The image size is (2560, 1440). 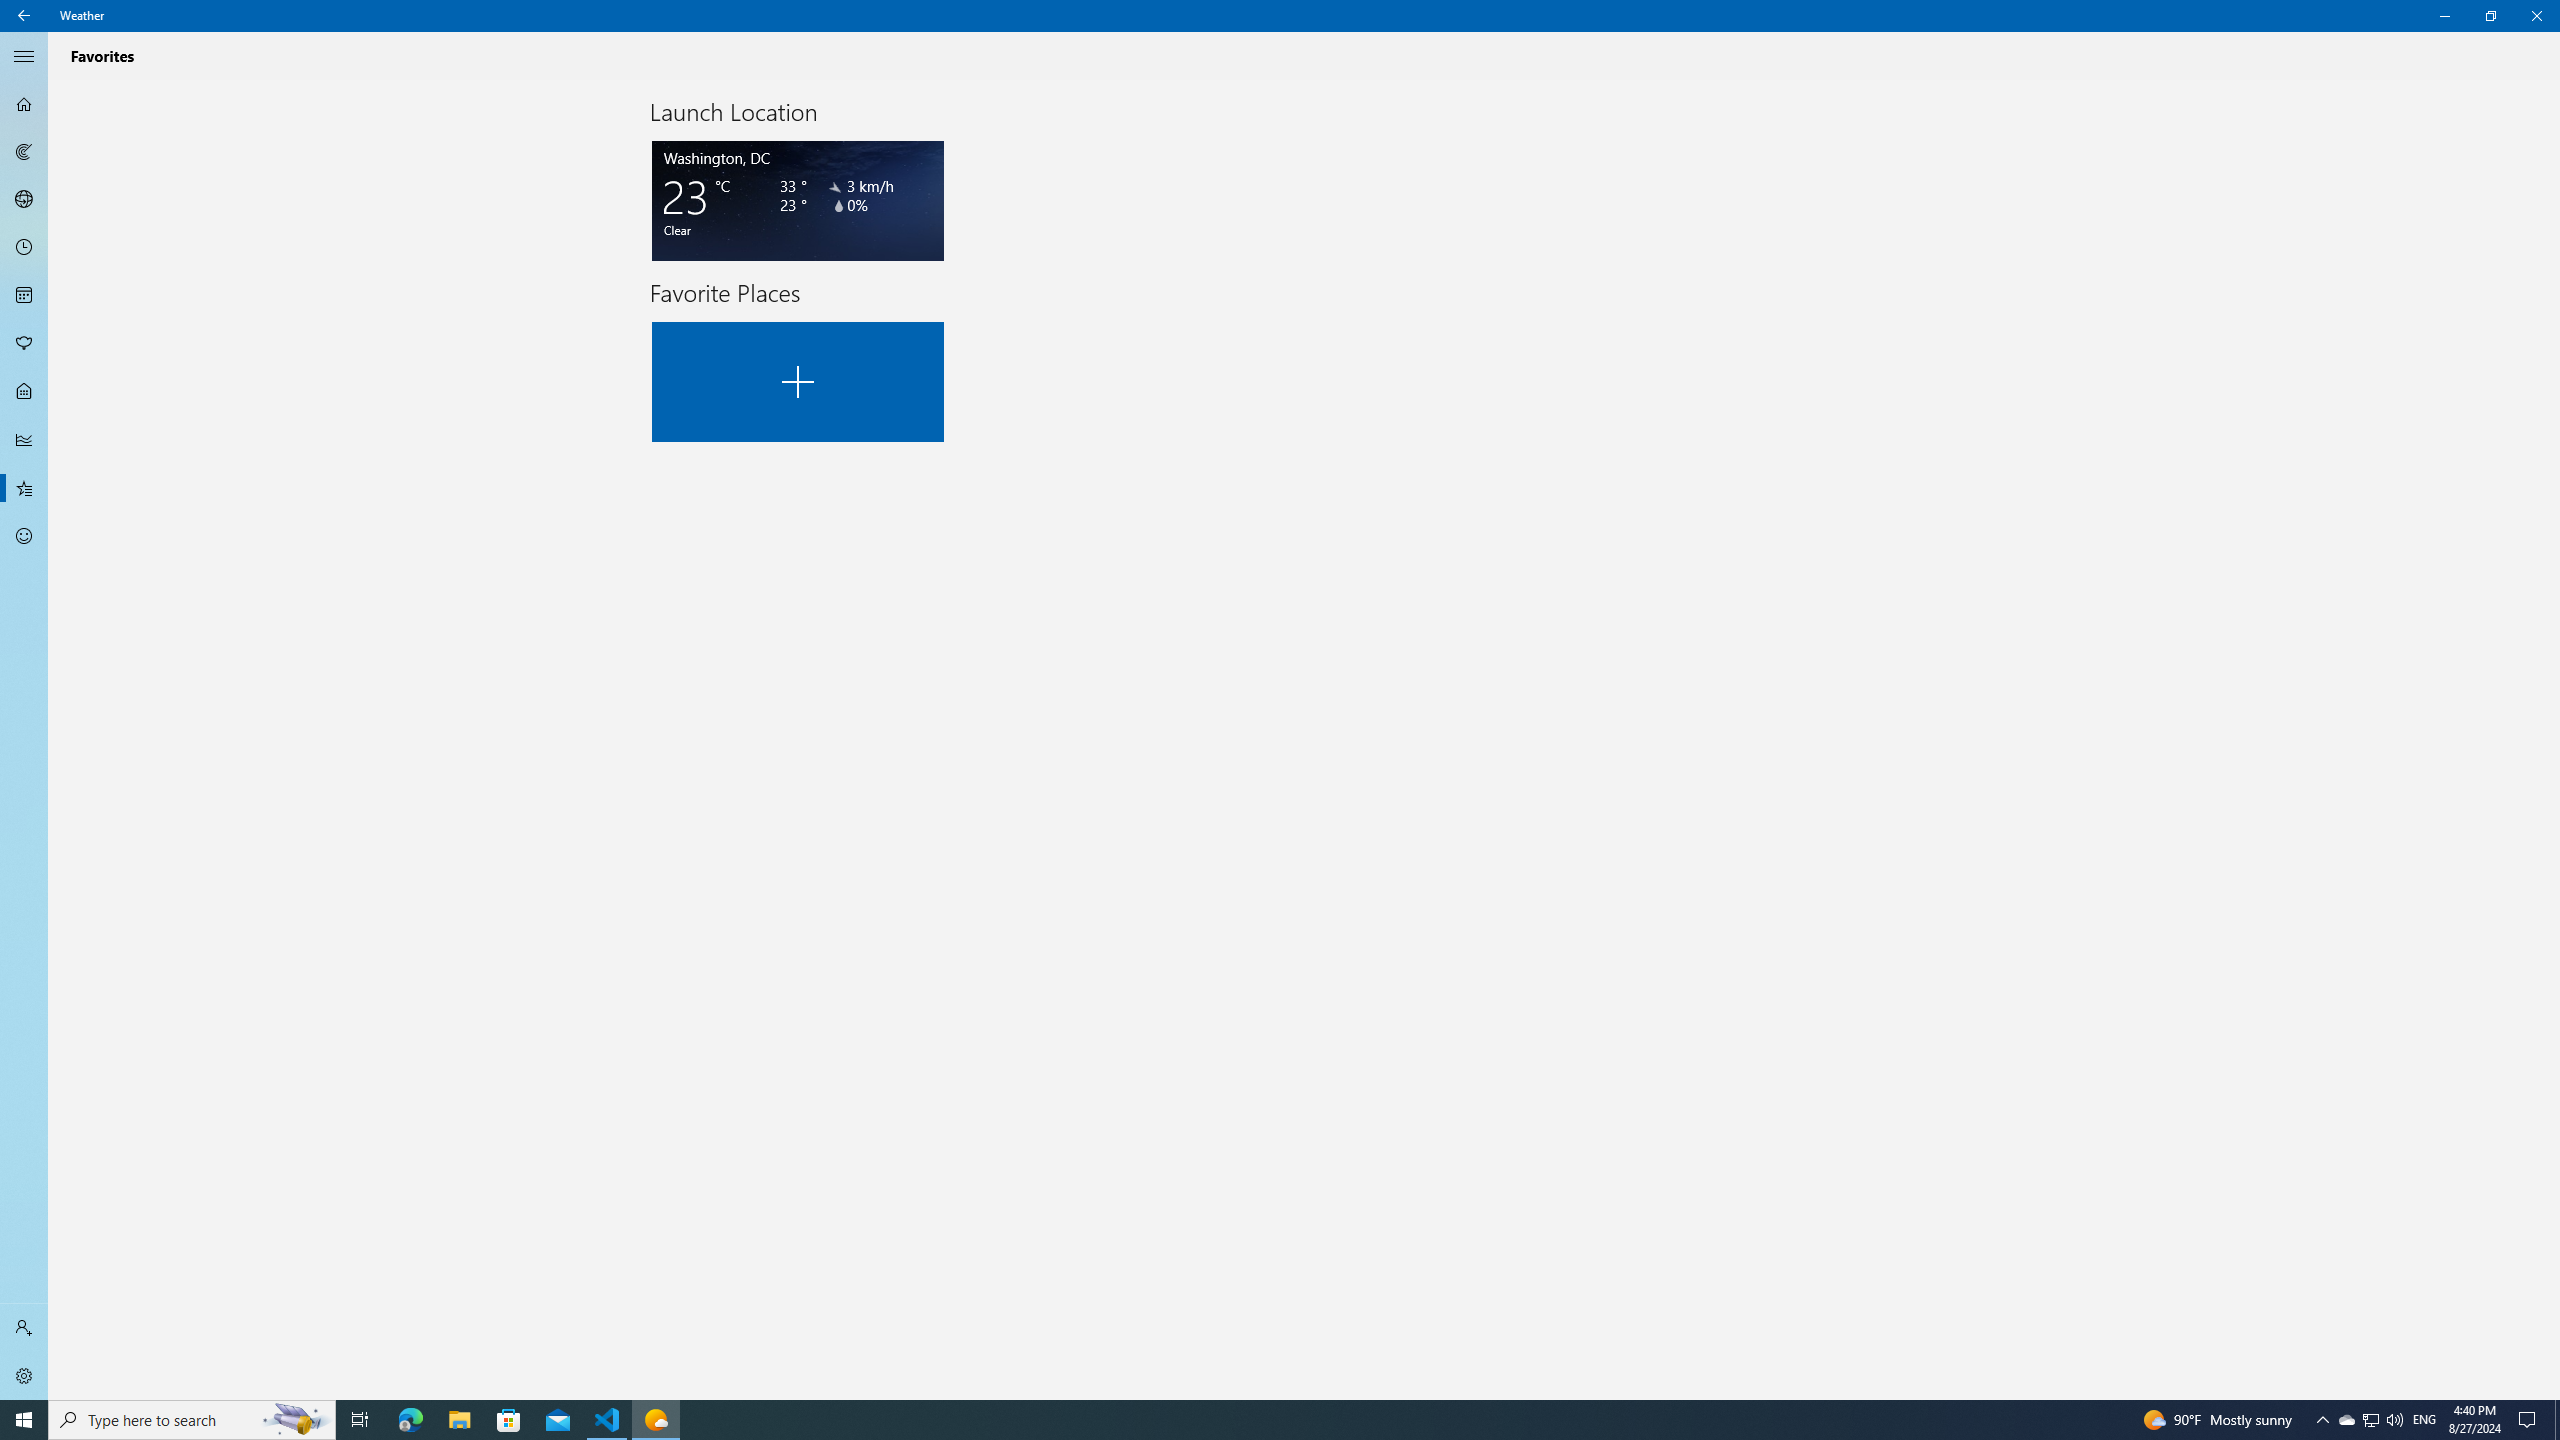 I want to click on Historical Weather - Not Selected, so click(x=24, y=440).